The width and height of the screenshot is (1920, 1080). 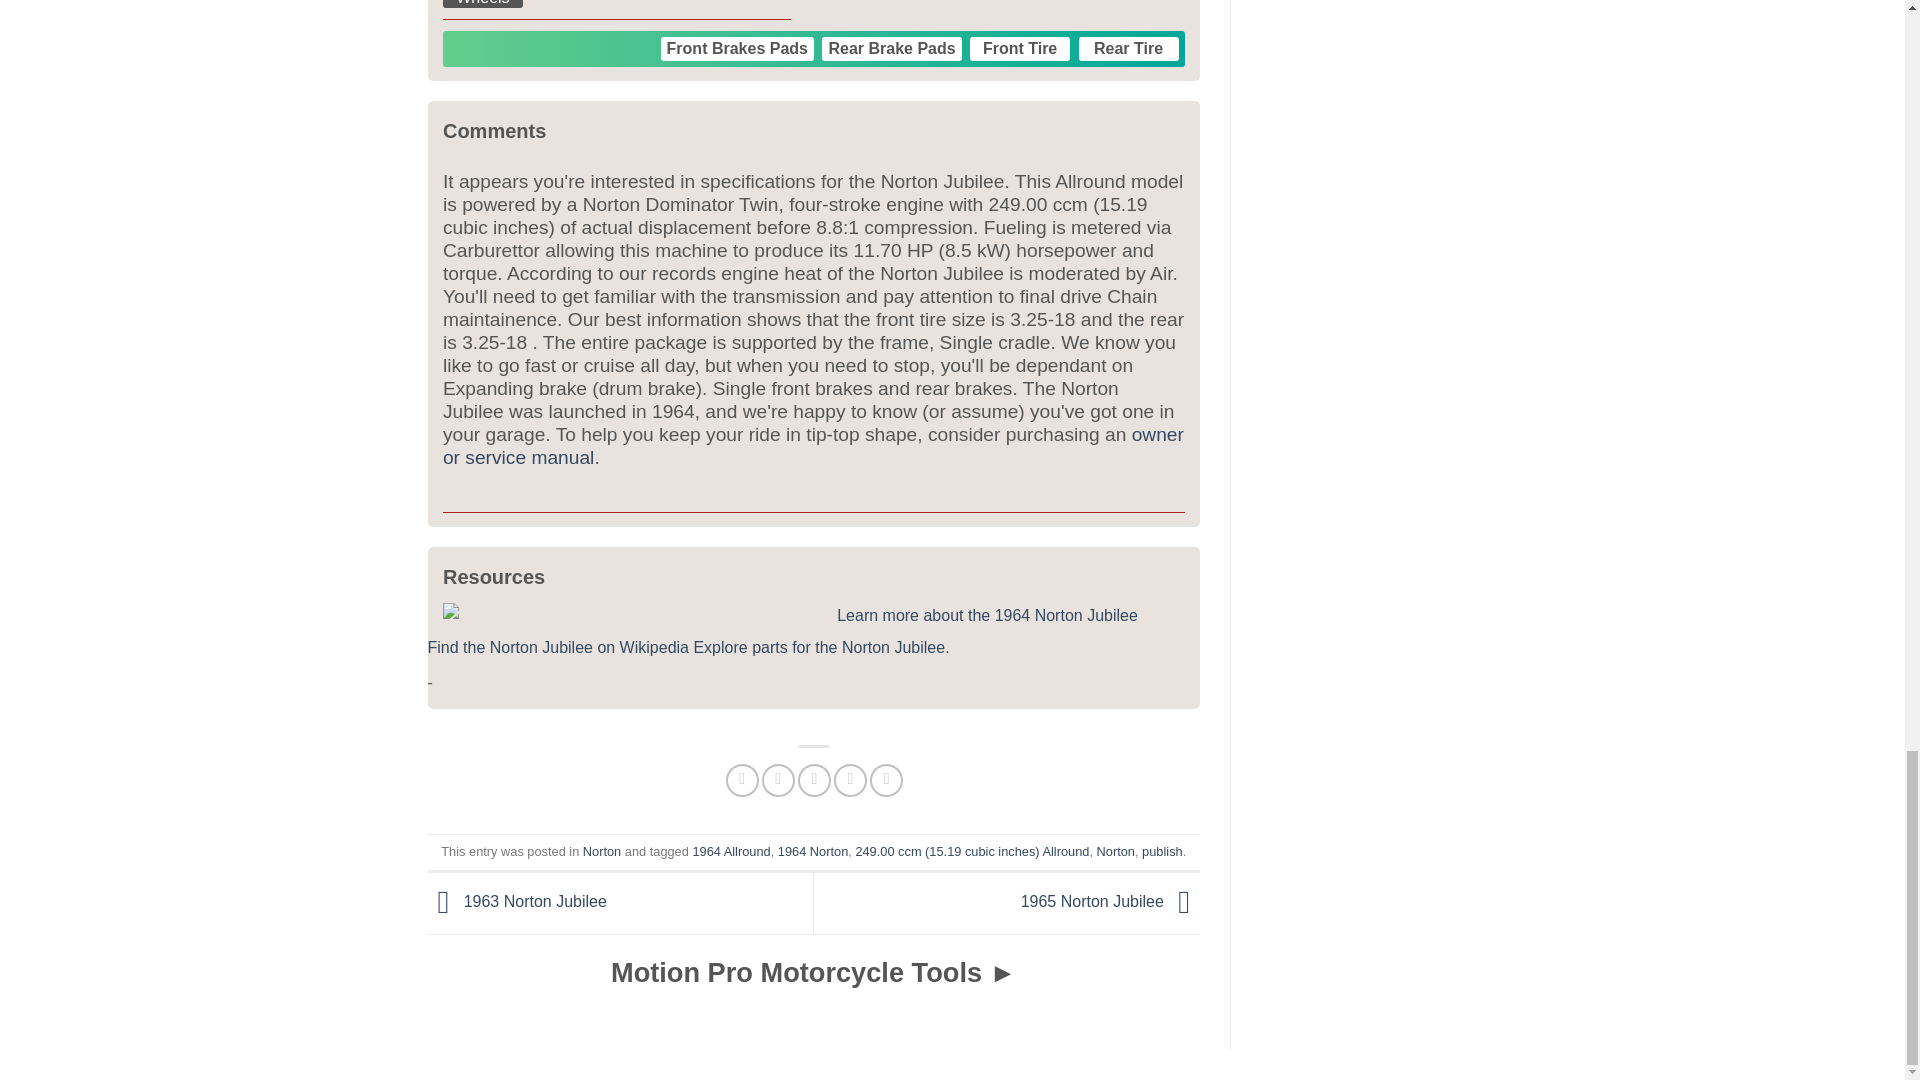 I want to click on Find the Norton Jubilee on Wikipedia, so click(x=558, y=647).